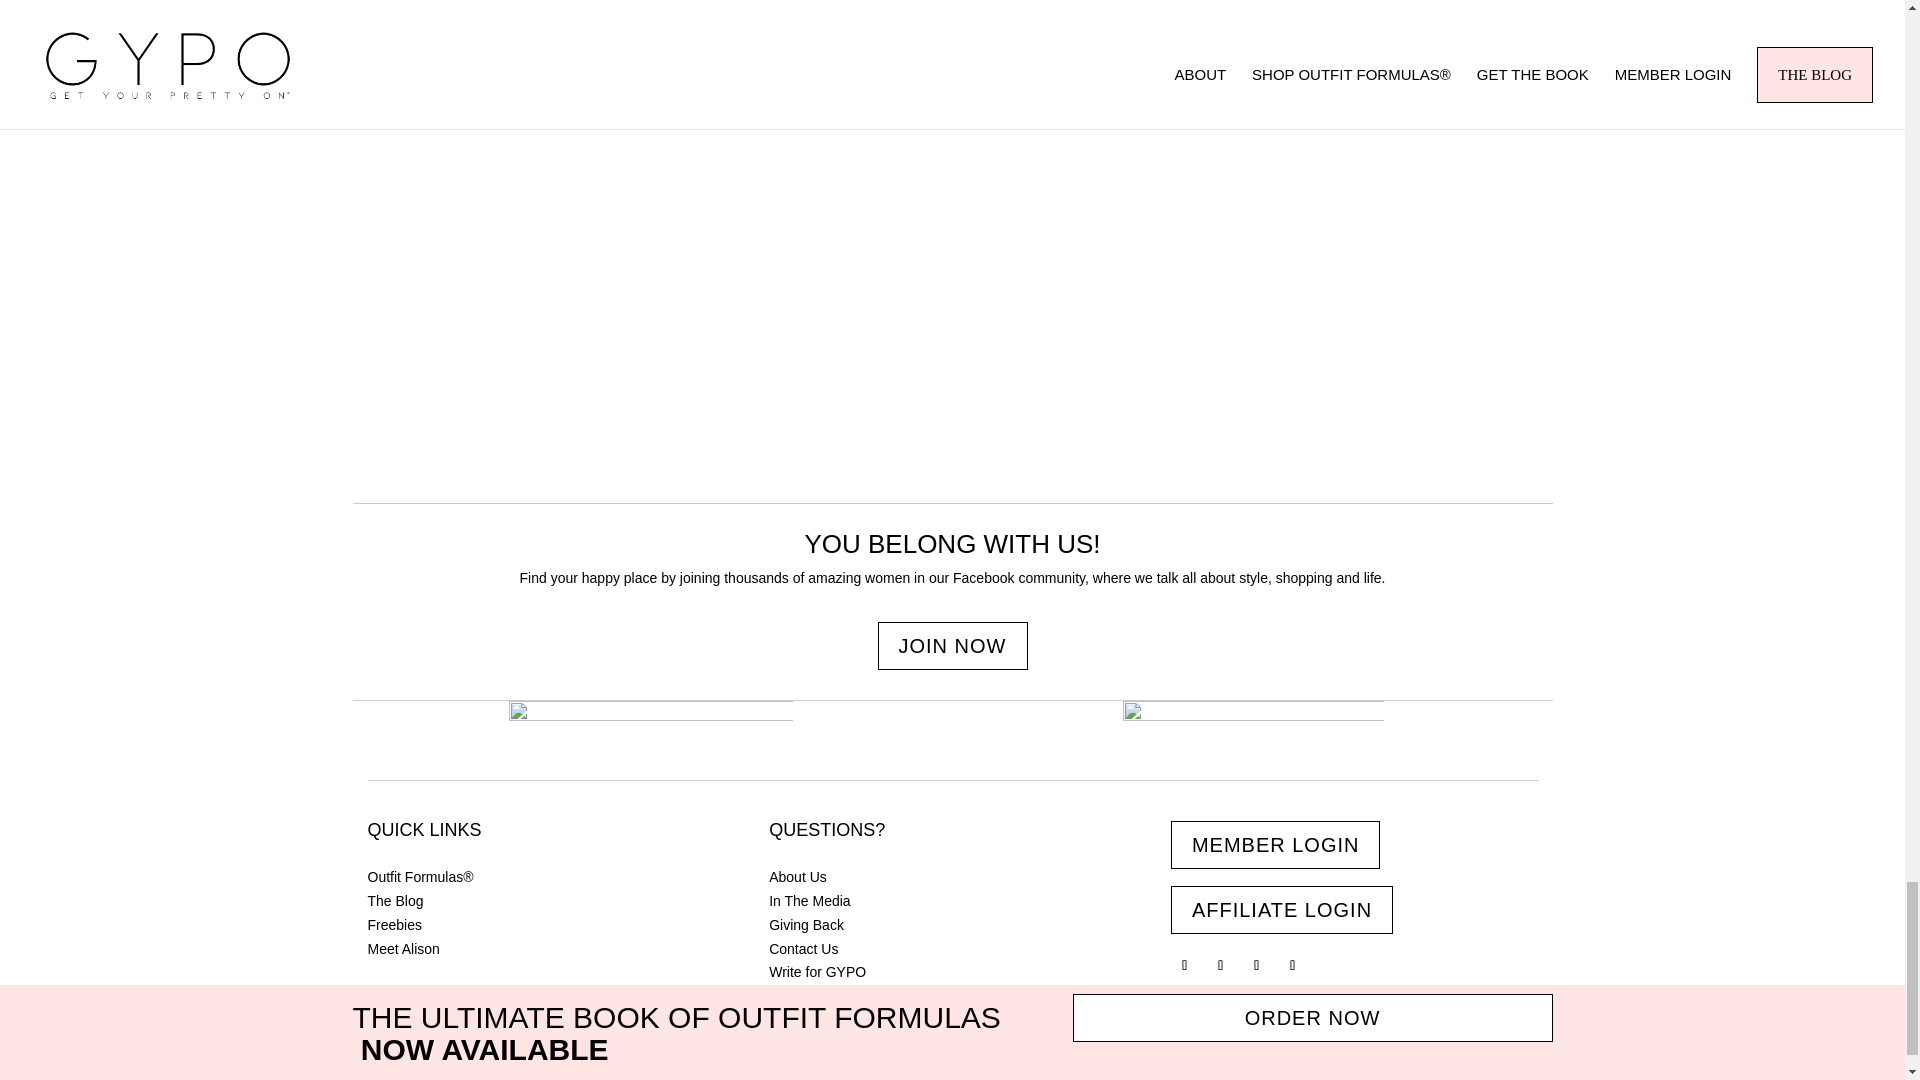  Describe the element at coordinates (952, 646) in the screenshot. I see `JOIN NOW` at that location.